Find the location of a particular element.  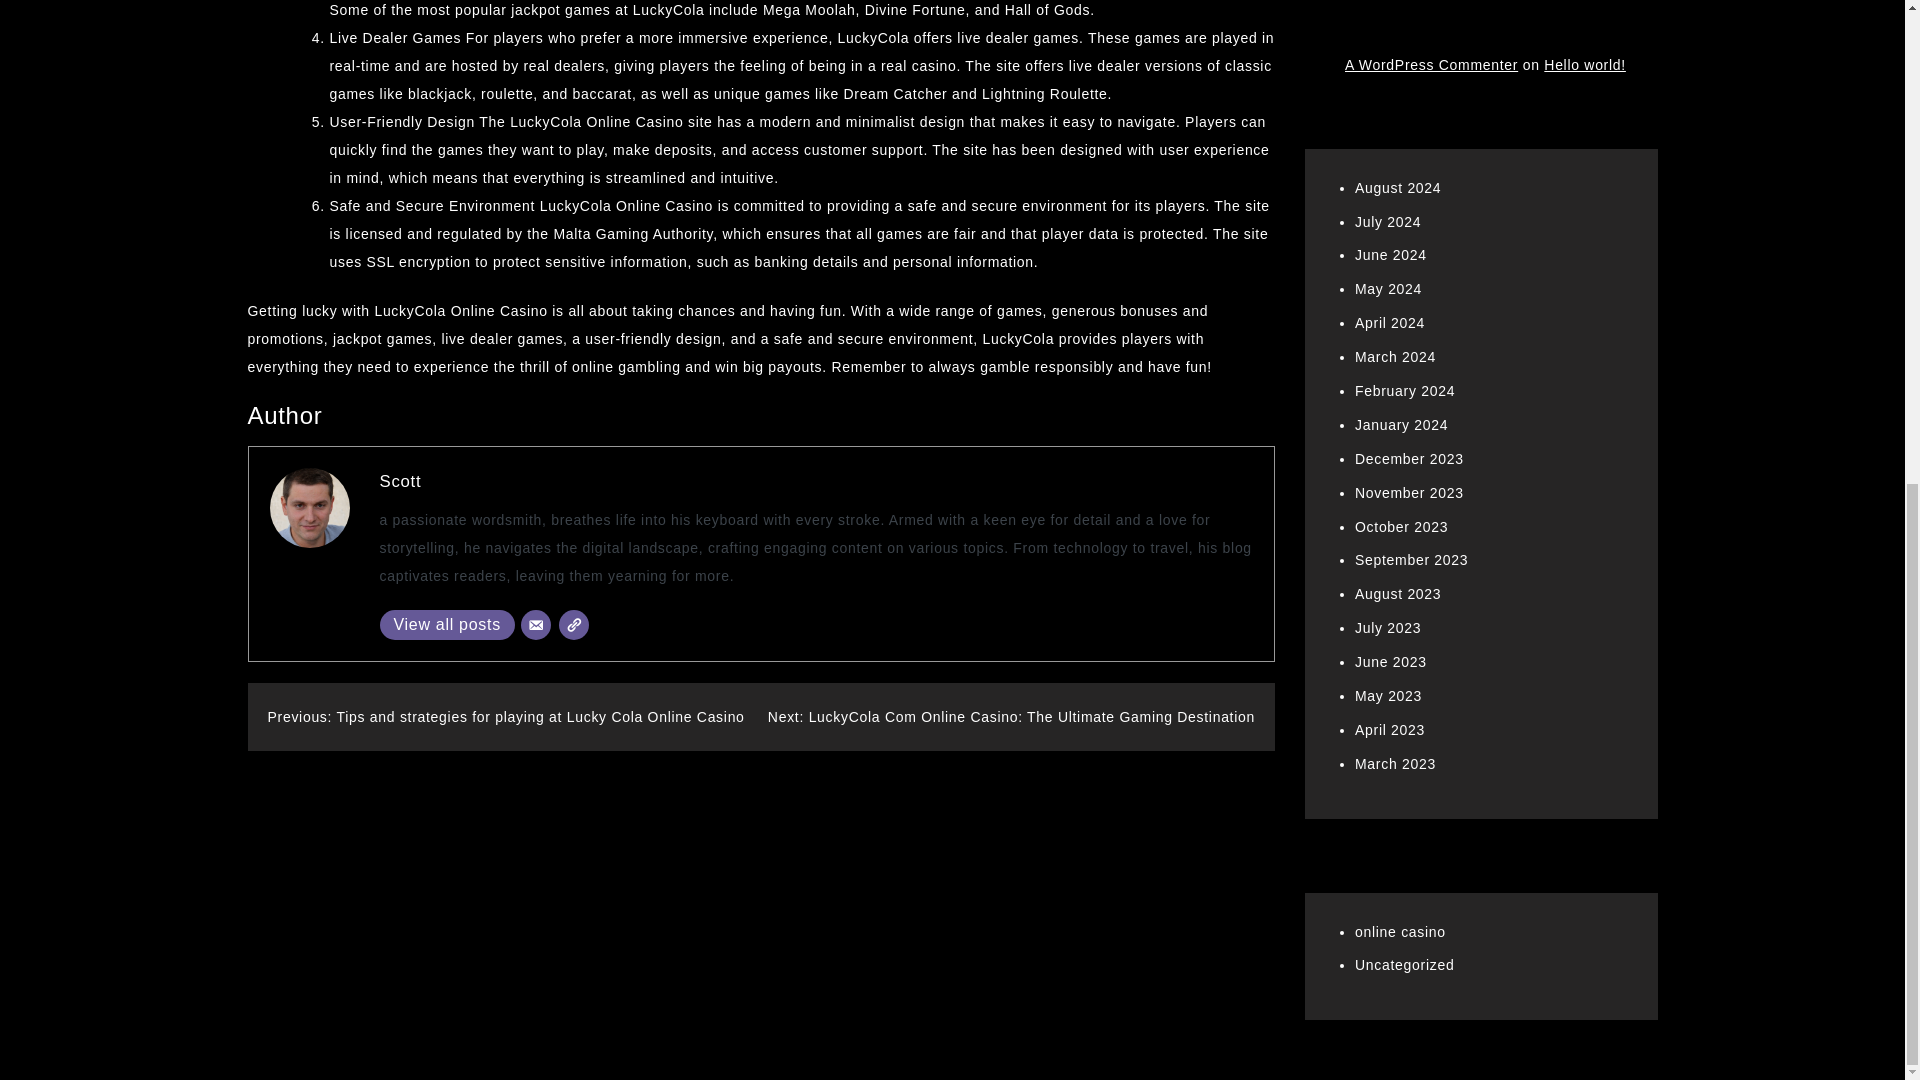

Hello world! is located at coordinates (1584, 65).